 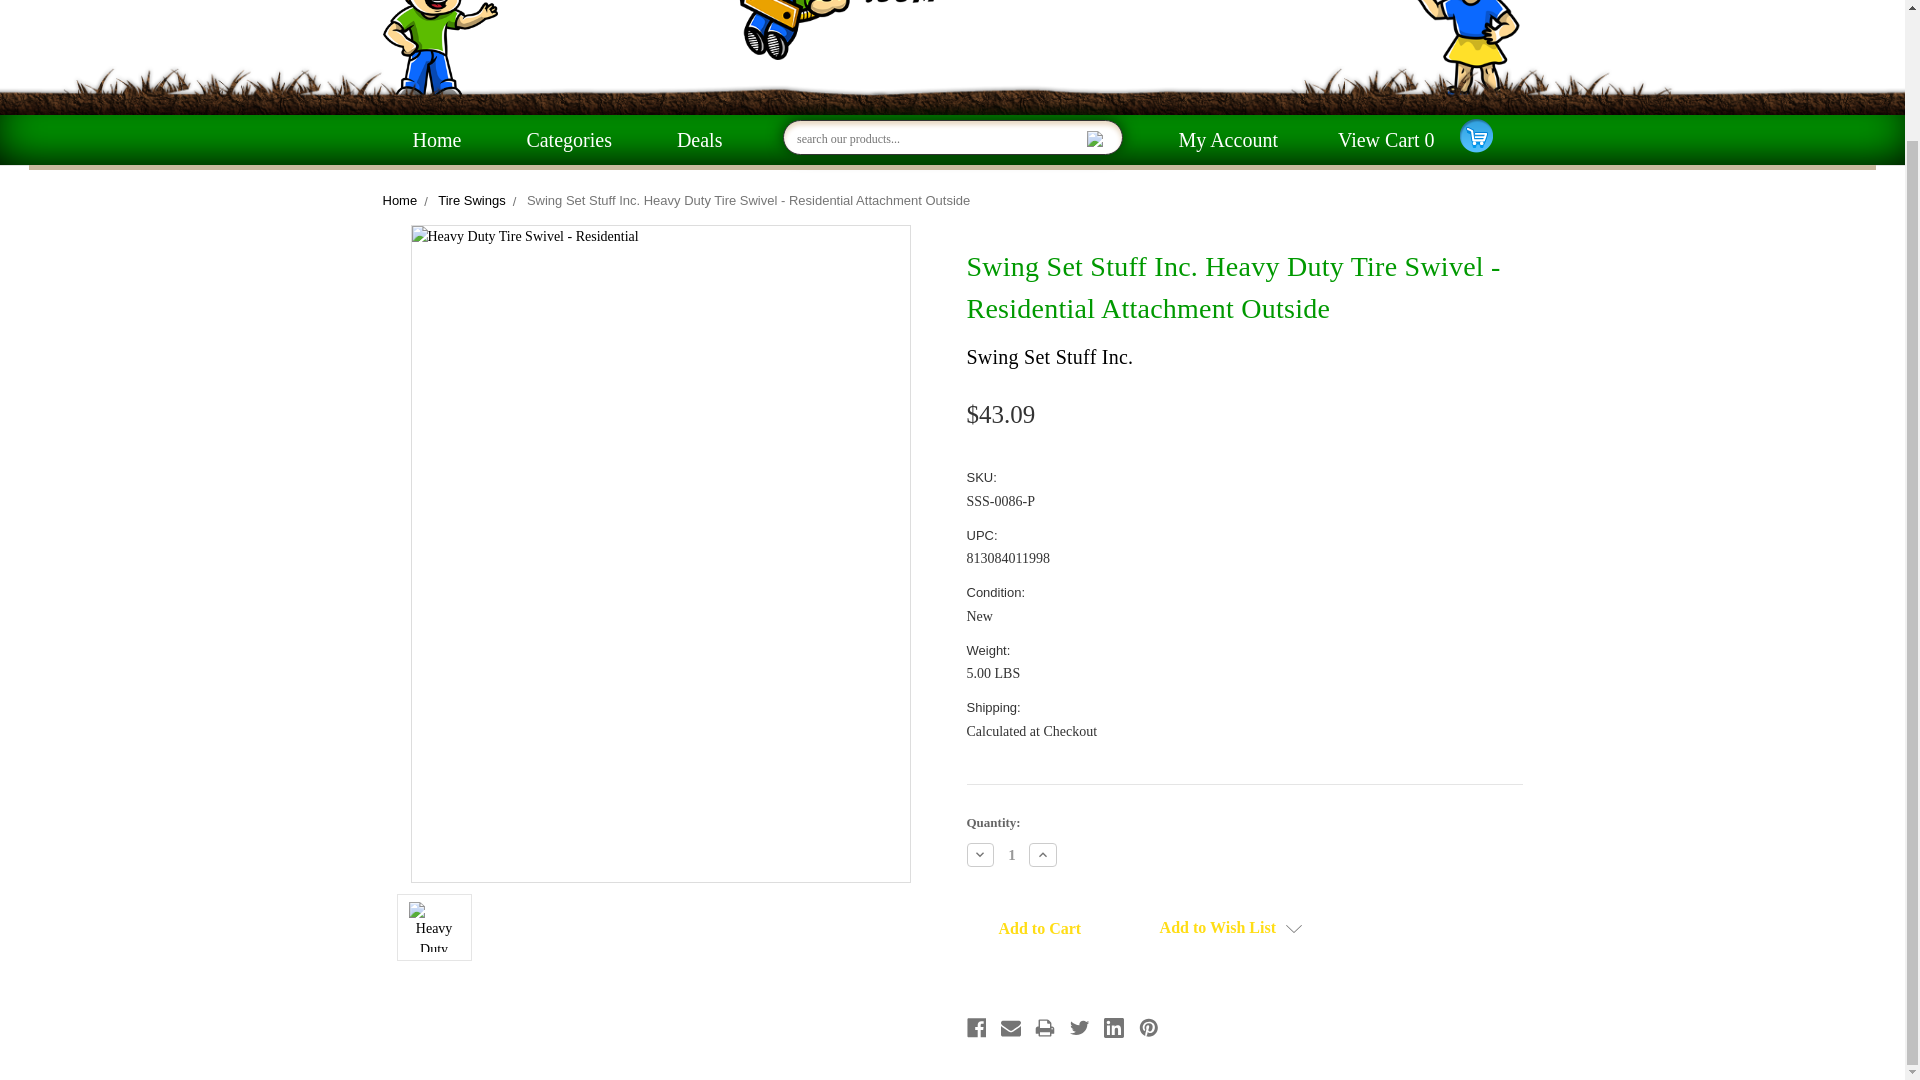 I want to click on Home, so click(x=436, y=140).